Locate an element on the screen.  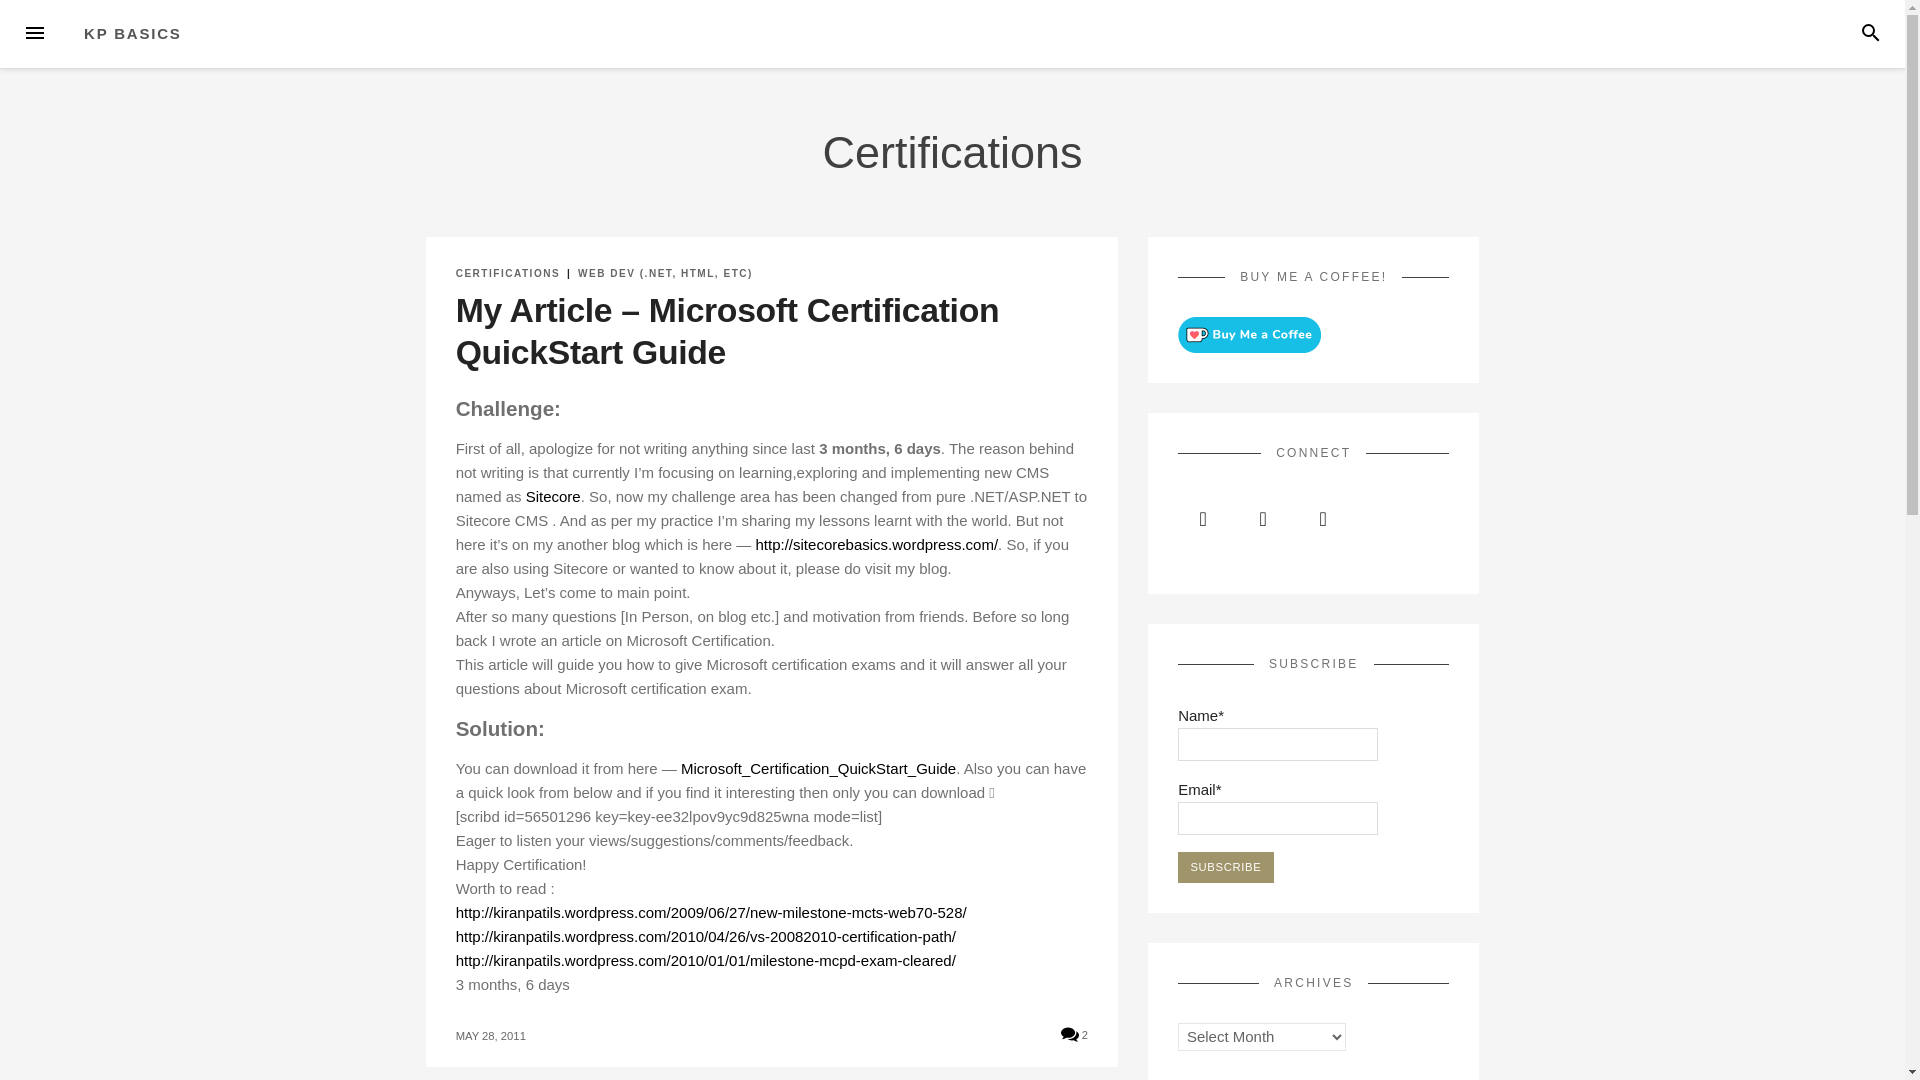
SEARCH is located at coordinates (1870, 34).